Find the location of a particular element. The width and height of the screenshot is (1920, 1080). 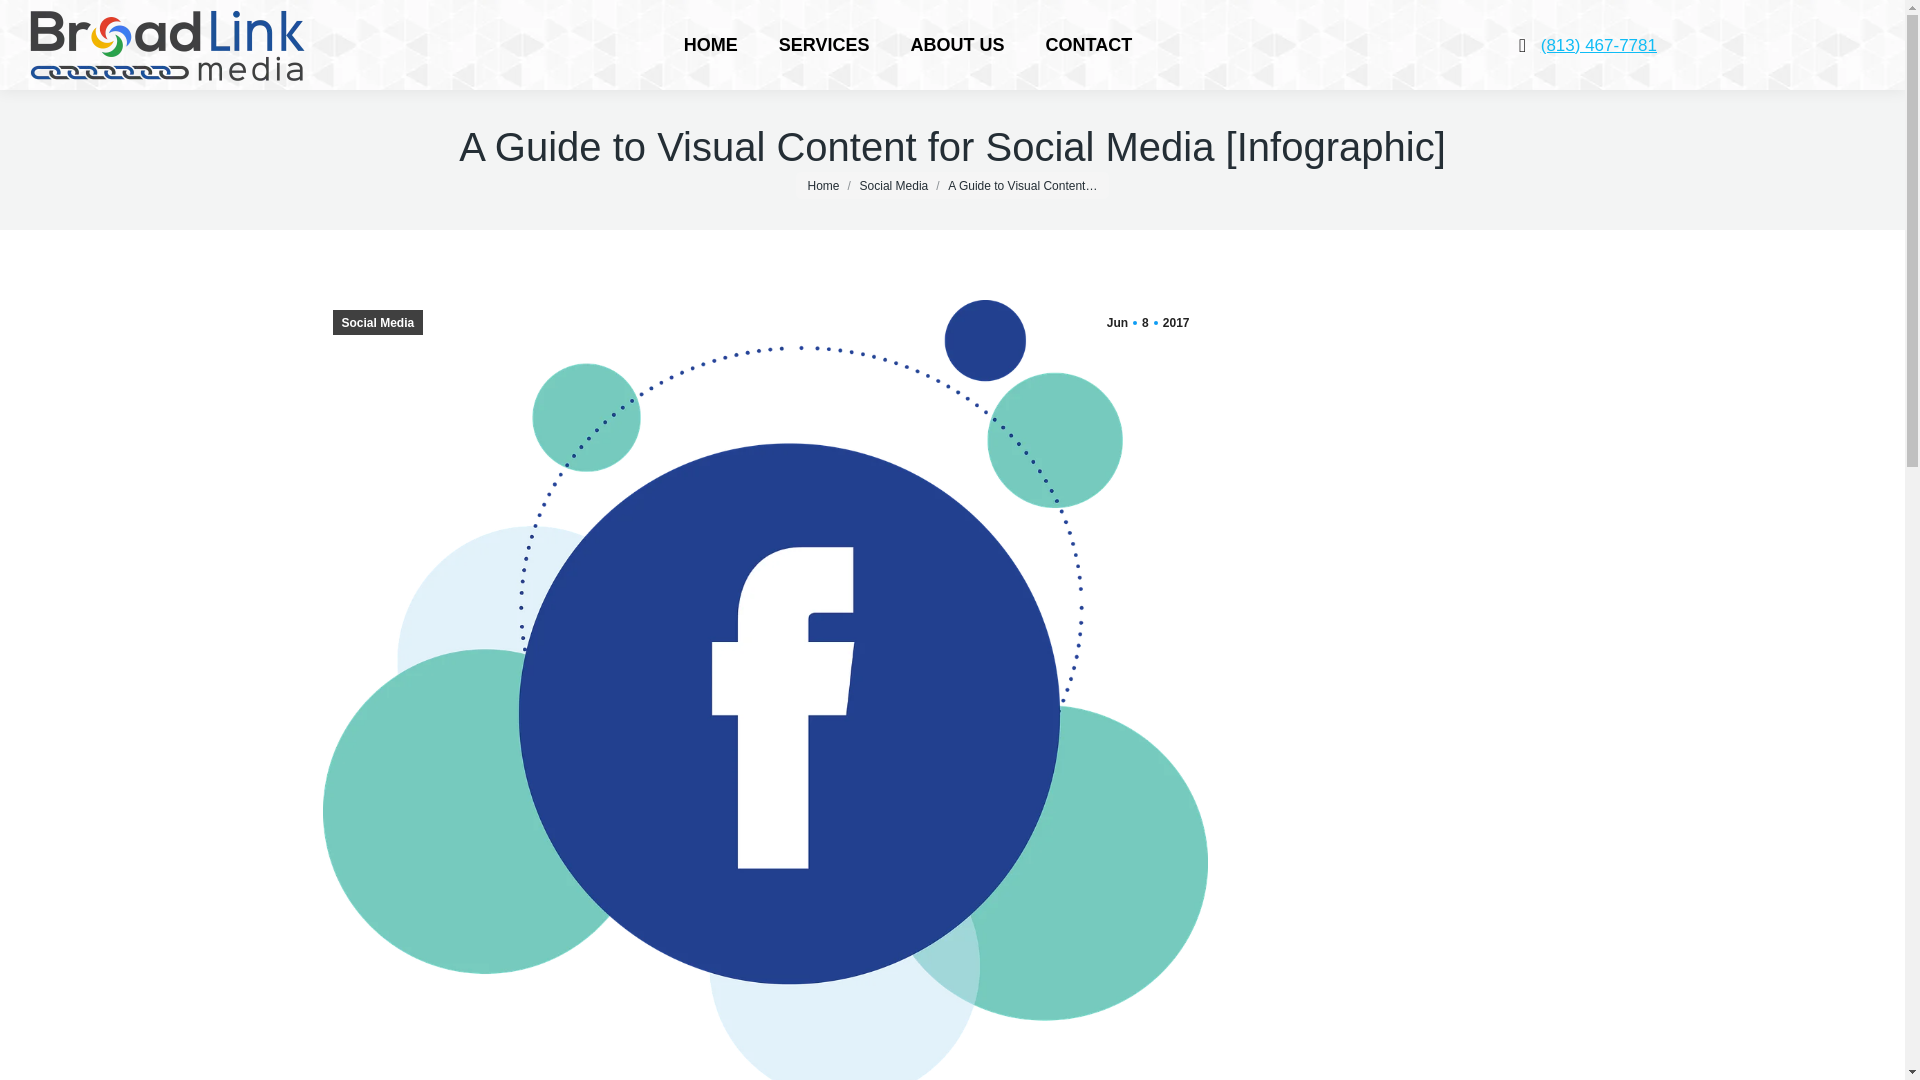

HOME is located at coordinates (711, 44).